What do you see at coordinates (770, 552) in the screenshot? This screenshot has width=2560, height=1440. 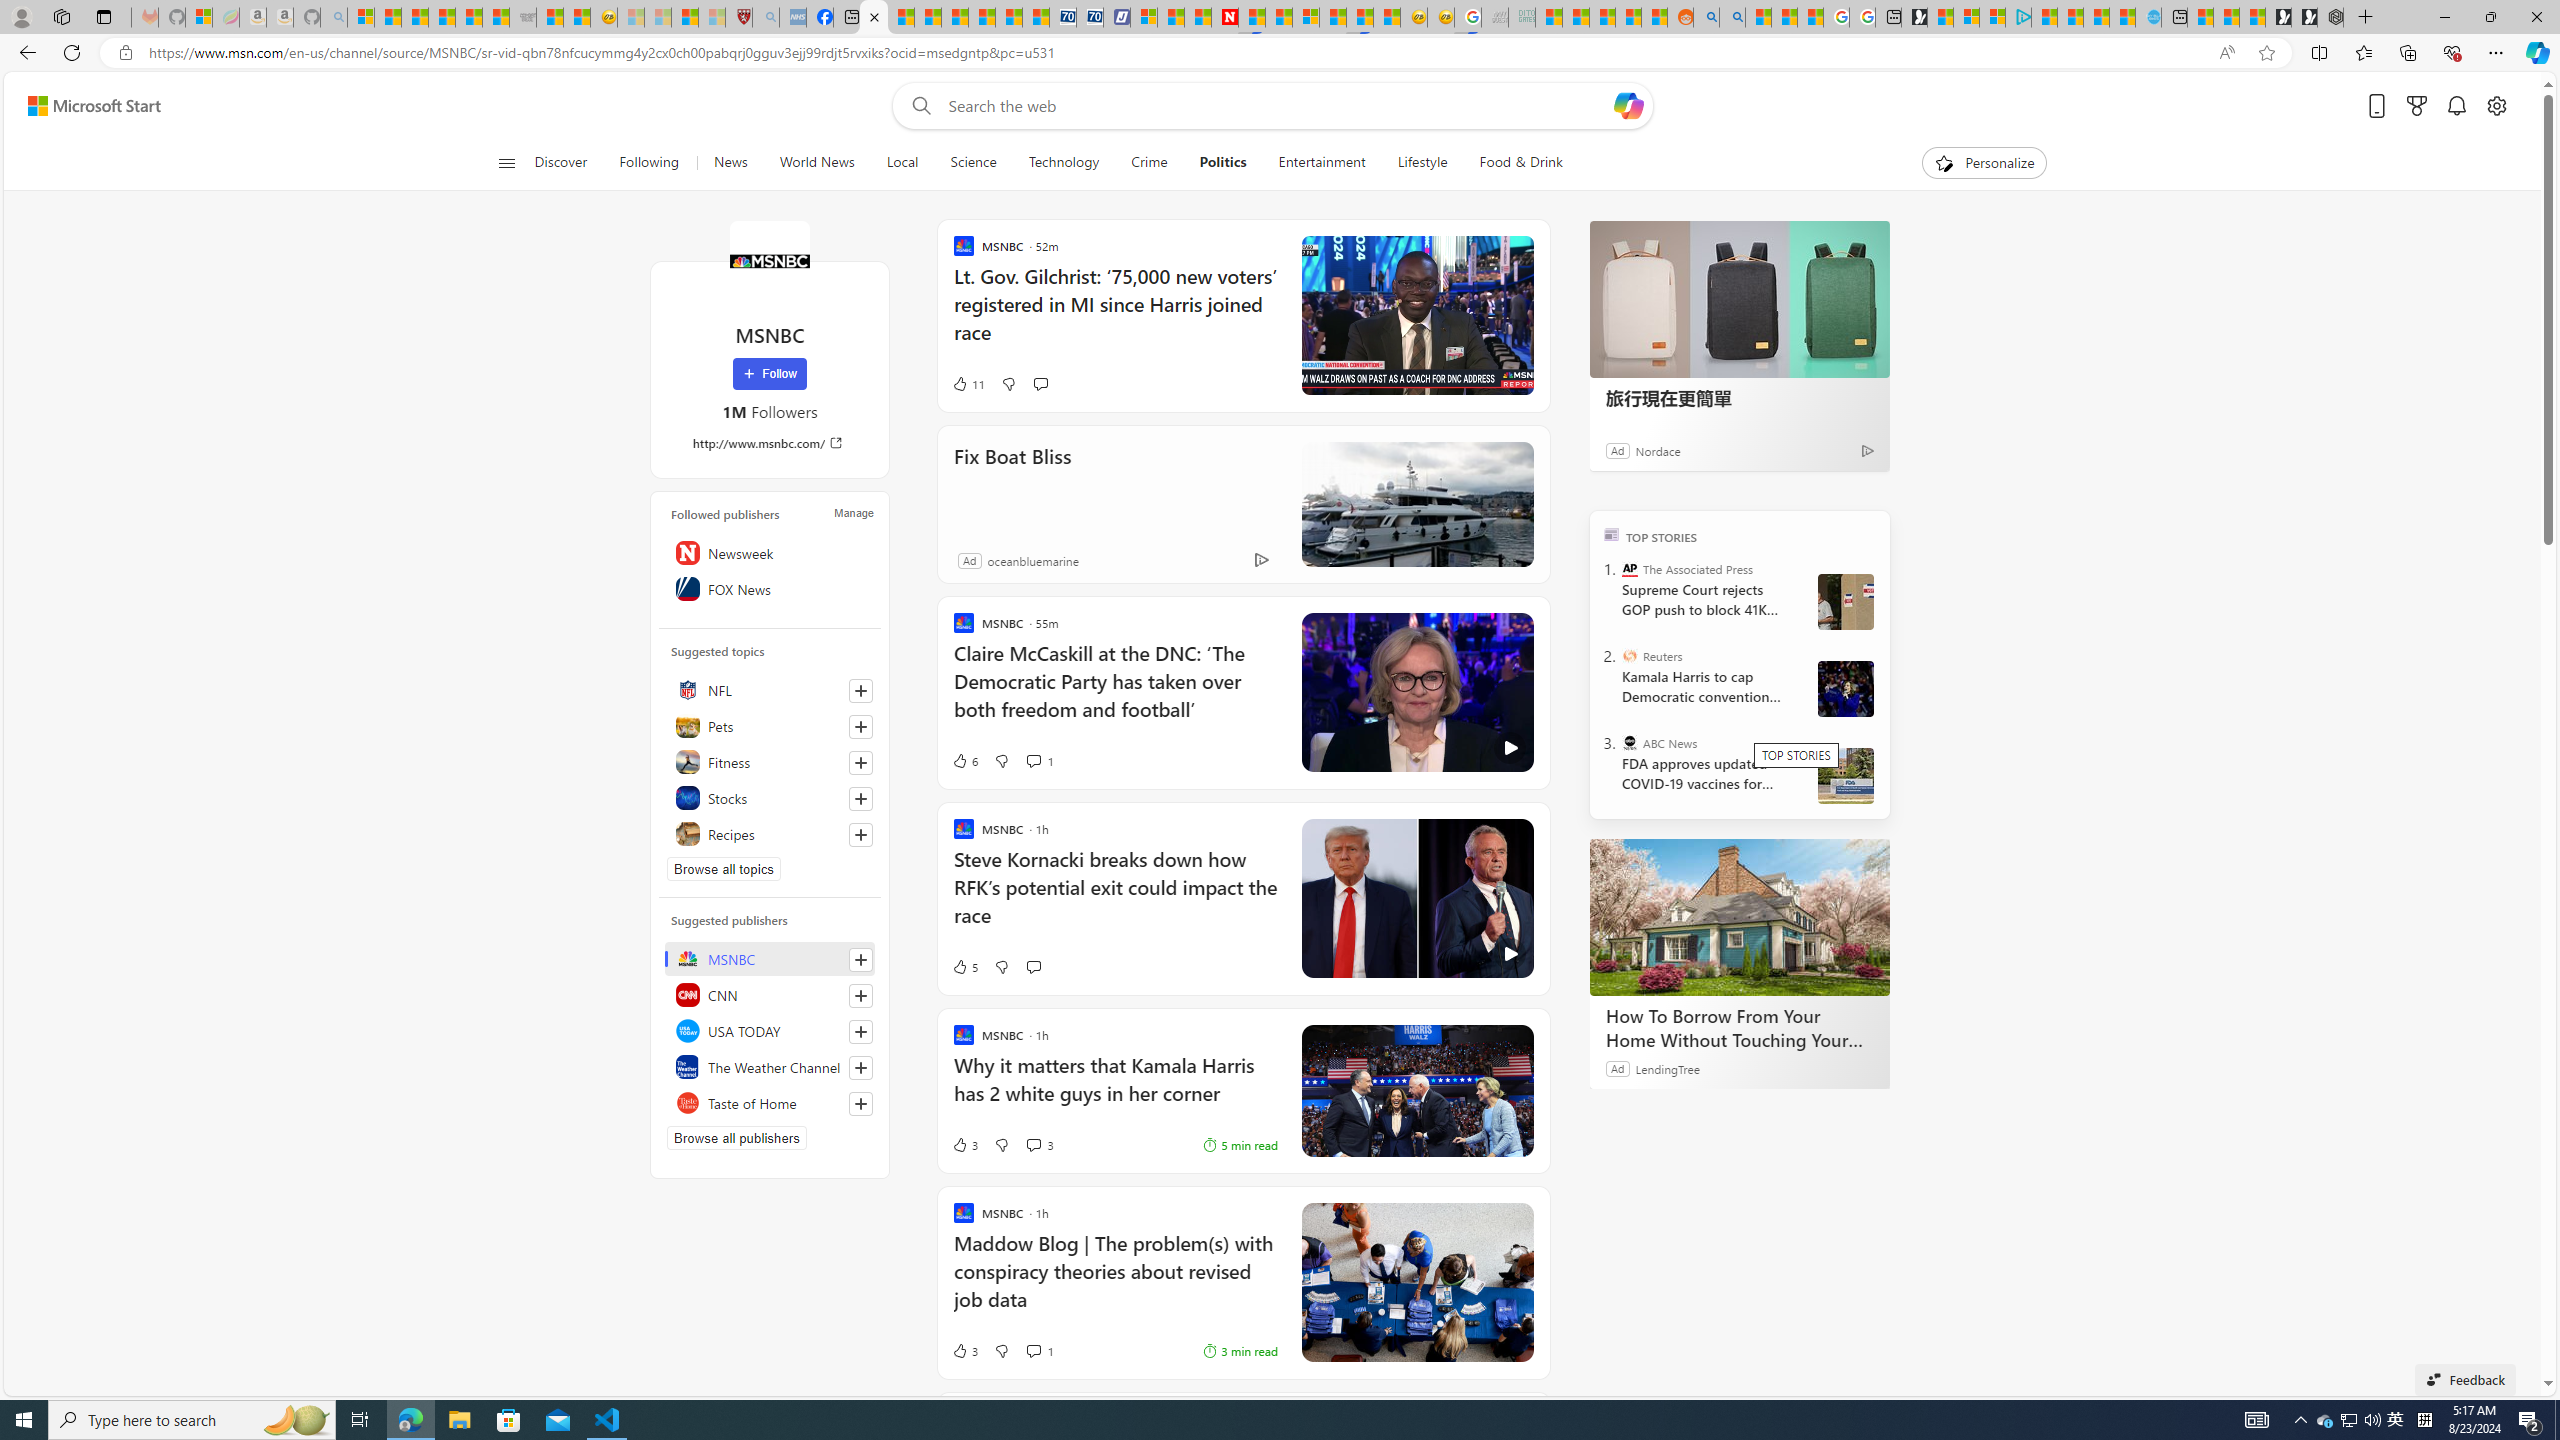 I see `Newsweek` at bounding box center [770, 552].